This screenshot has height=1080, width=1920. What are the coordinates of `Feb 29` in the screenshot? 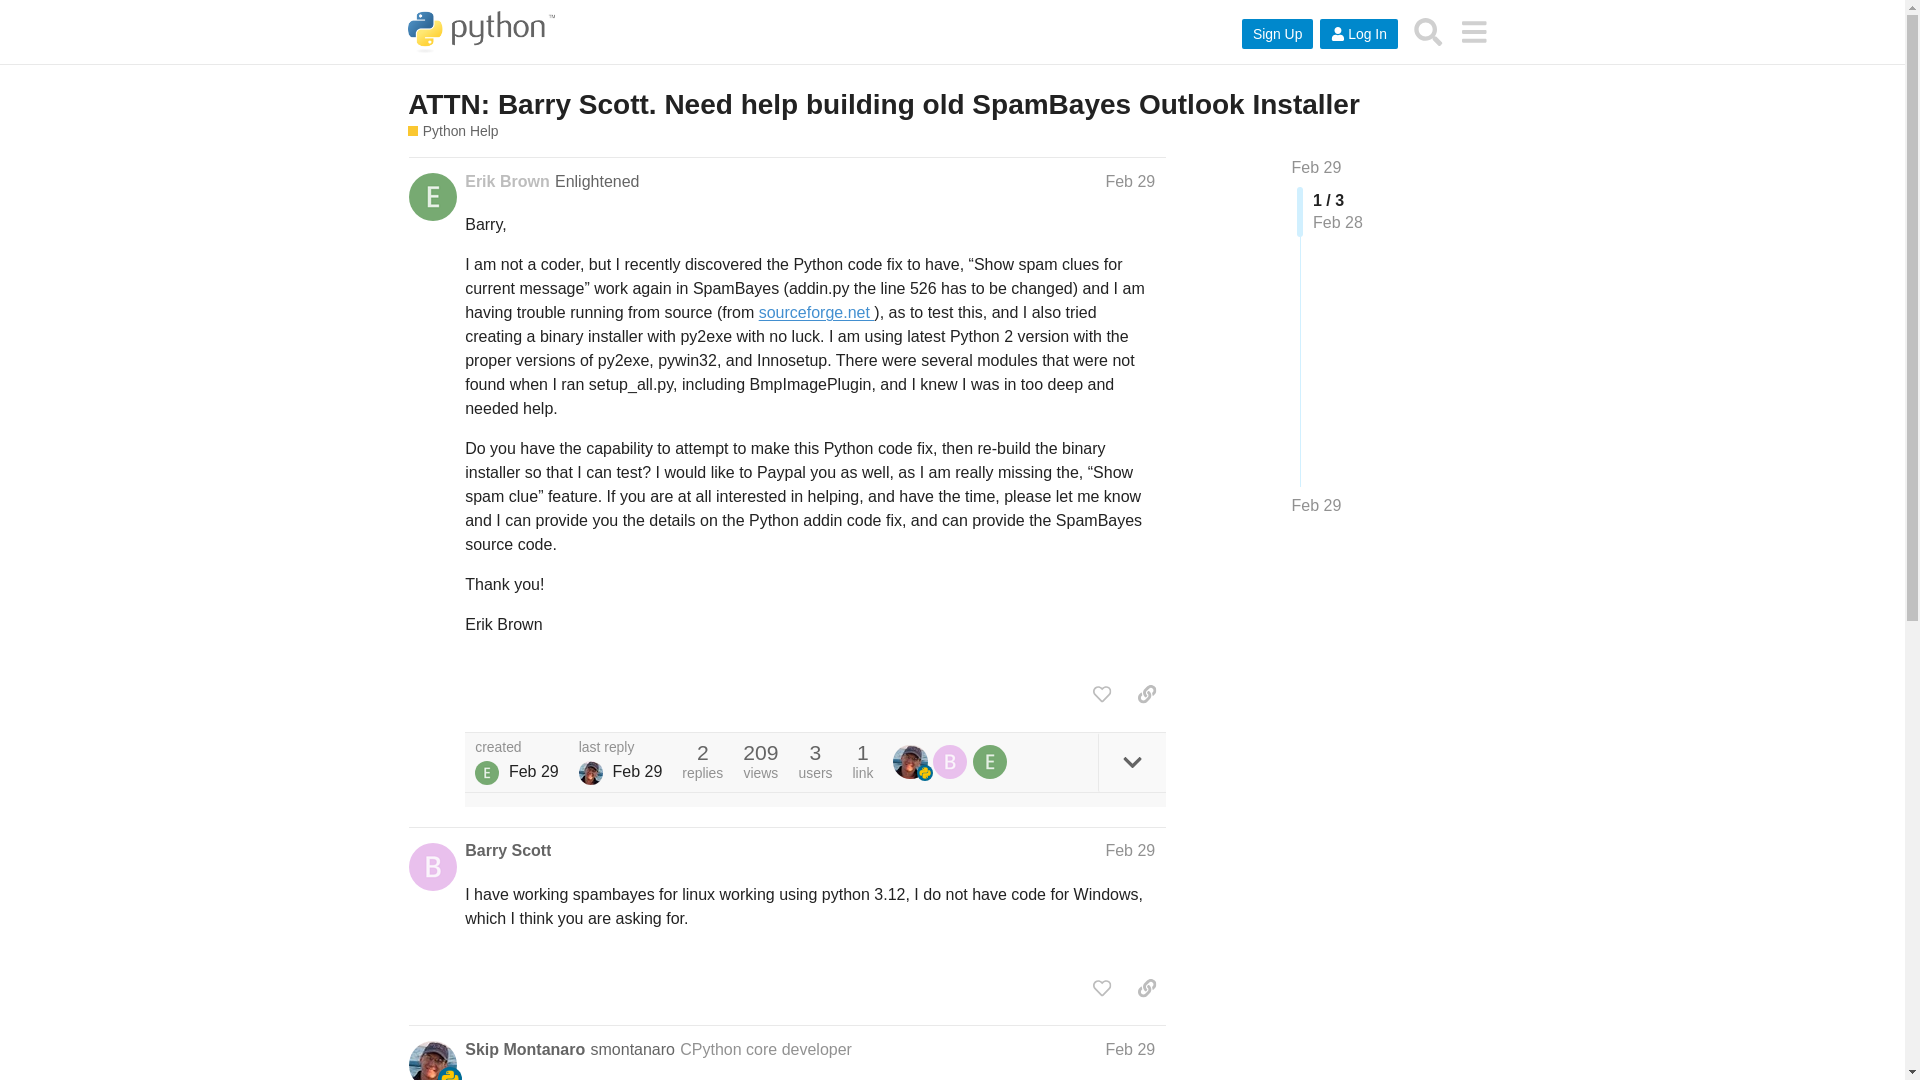 It's located at (1130, 181).